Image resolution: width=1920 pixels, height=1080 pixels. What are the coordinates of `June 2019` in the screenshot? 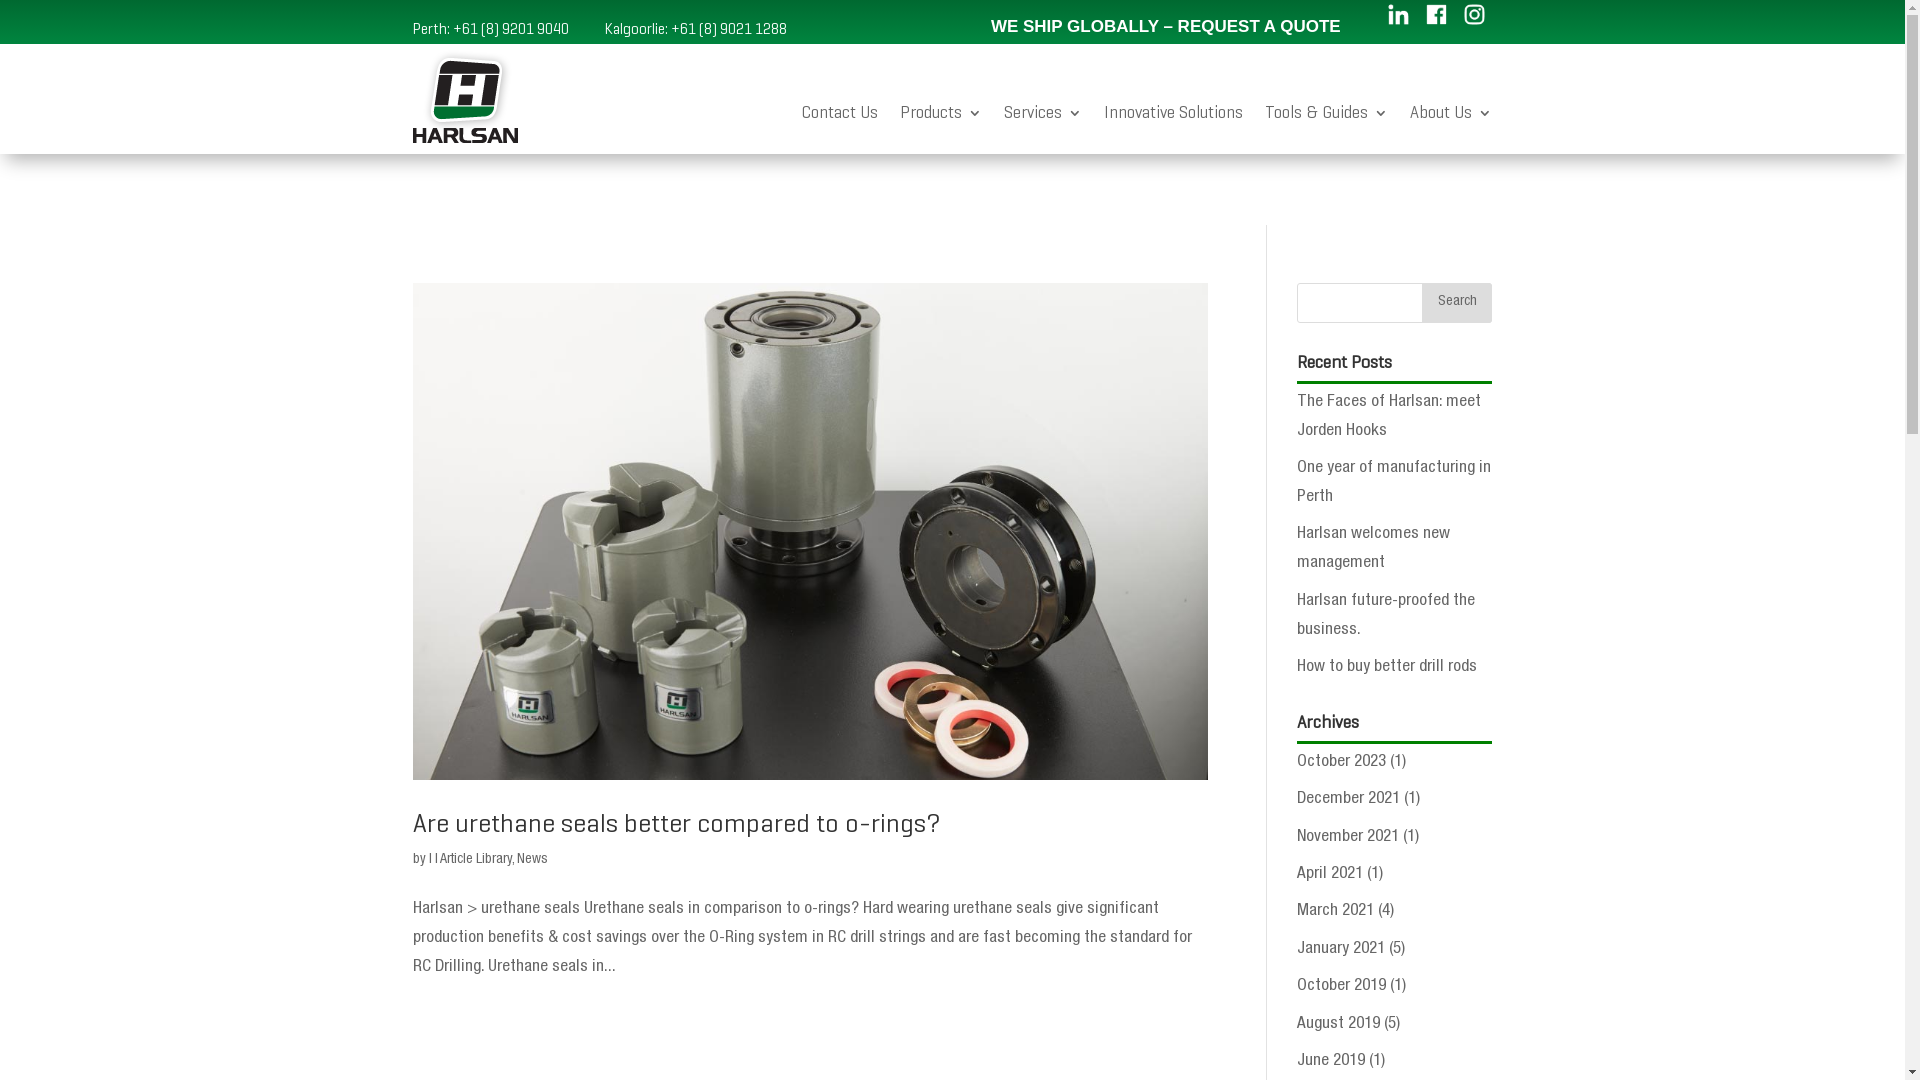 It's located at (1331, 1062).